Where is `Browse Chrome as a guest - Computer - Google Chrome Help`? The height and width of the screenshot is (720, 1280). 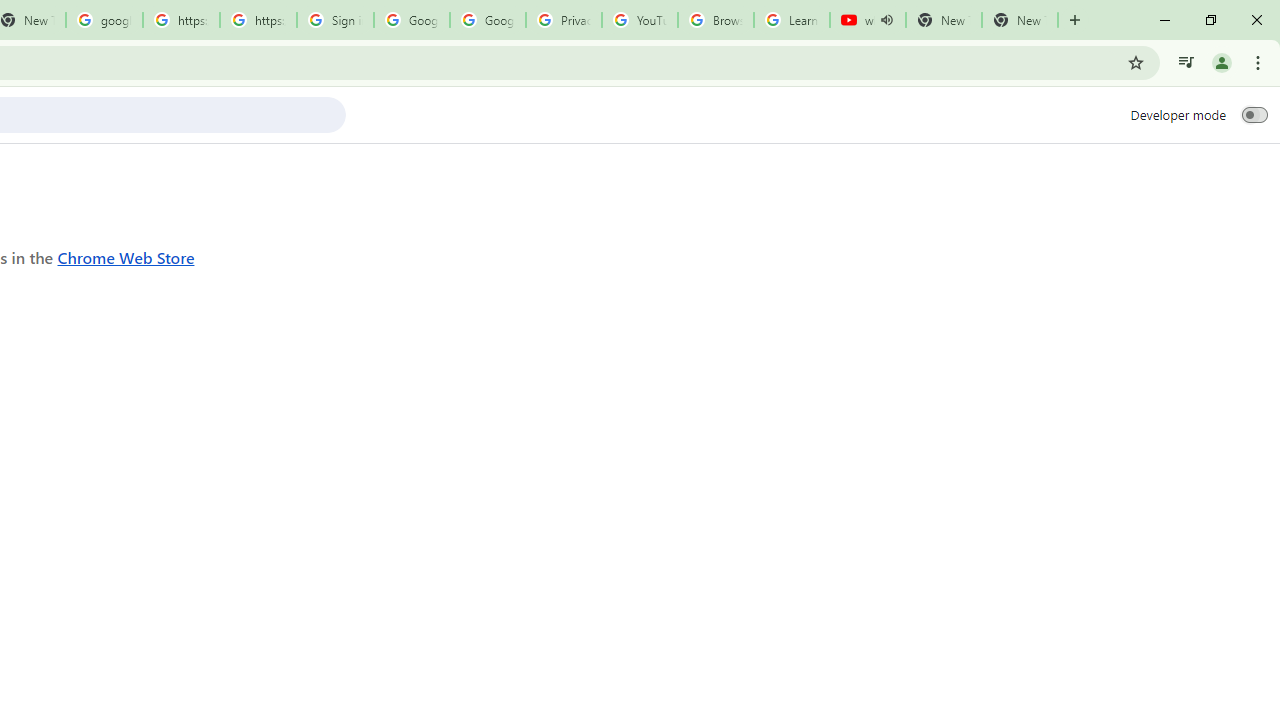
Browse Chrome as a guest - Computer - Google Chrome Help is located at coordinates (716, 20).